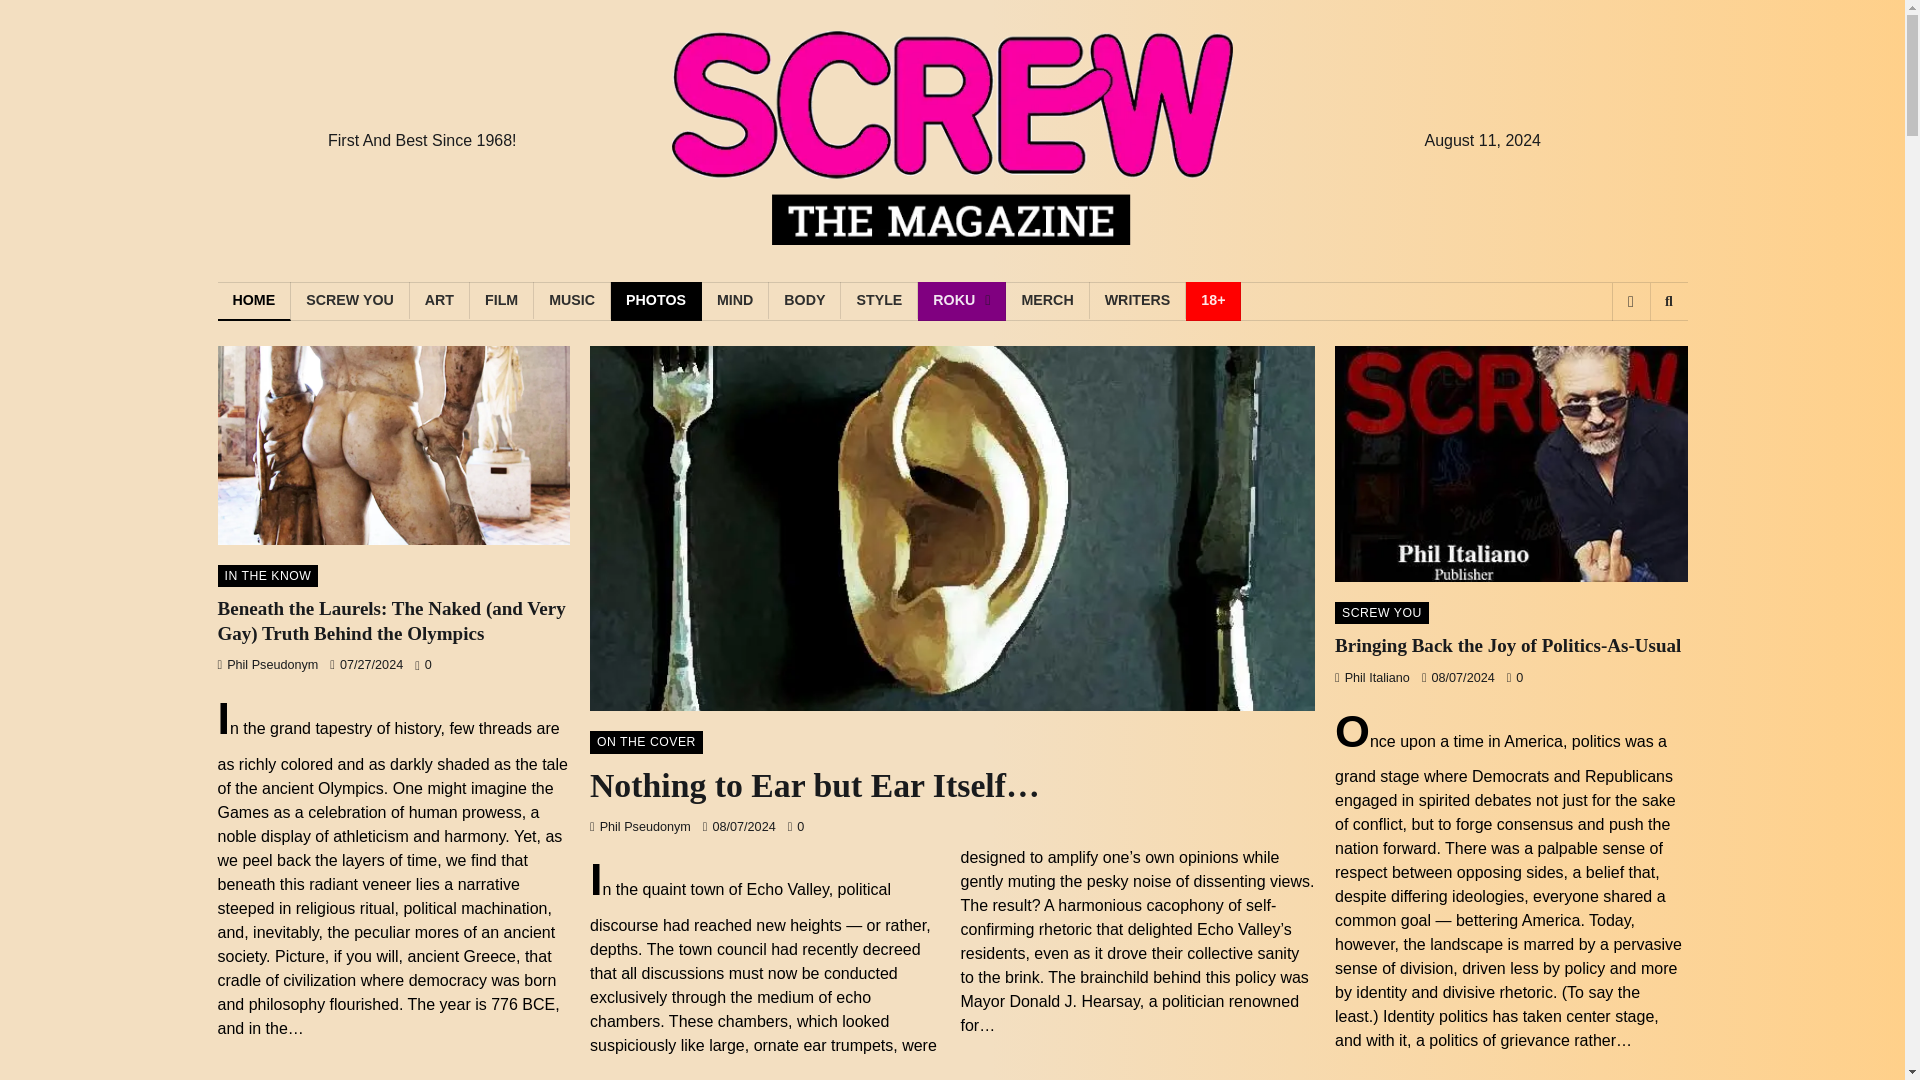 The image size is (1920, 1080). I want to click on PHOTOS, so click(656, 300).